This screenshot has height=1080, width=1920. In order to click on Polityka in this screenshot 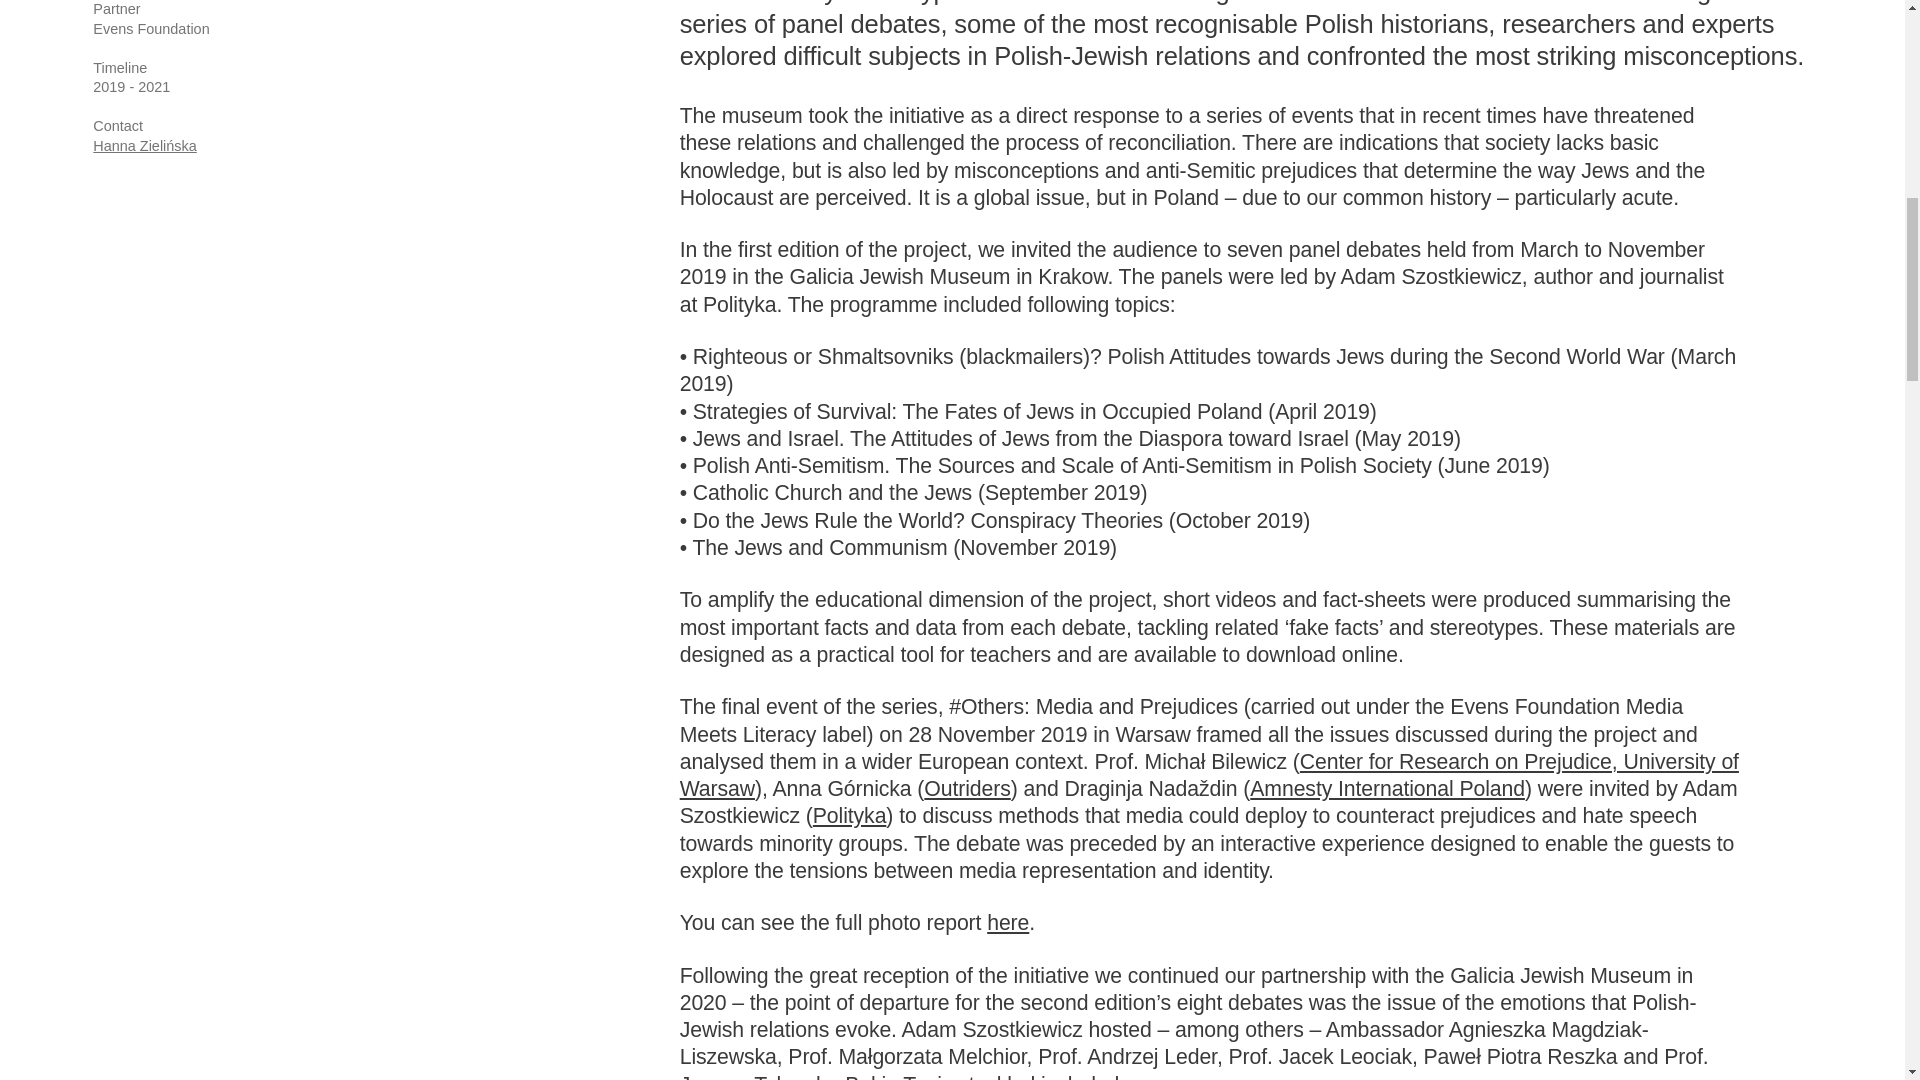, I will do `click(850, 816)`.